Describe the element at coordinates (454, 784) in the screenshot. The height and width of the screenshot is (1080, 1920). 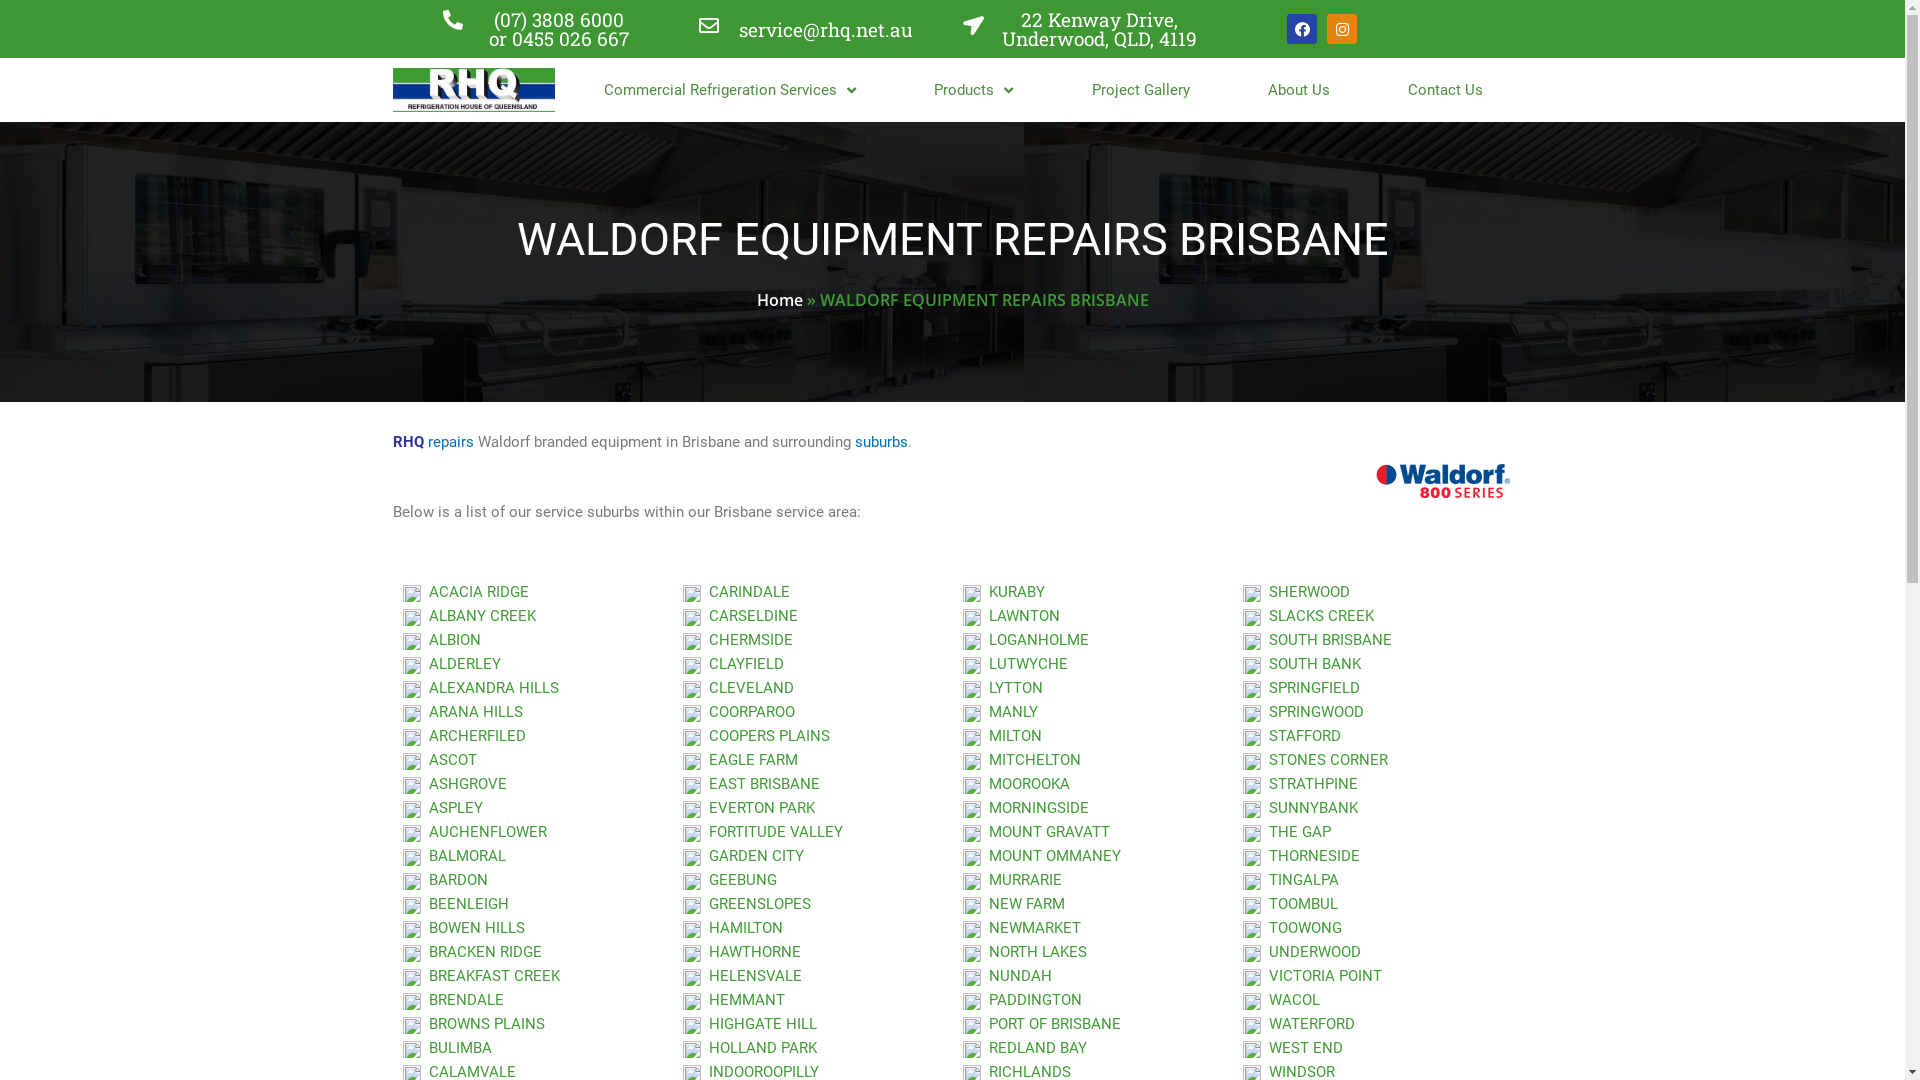
I see `  ASHGROVE` at that location.